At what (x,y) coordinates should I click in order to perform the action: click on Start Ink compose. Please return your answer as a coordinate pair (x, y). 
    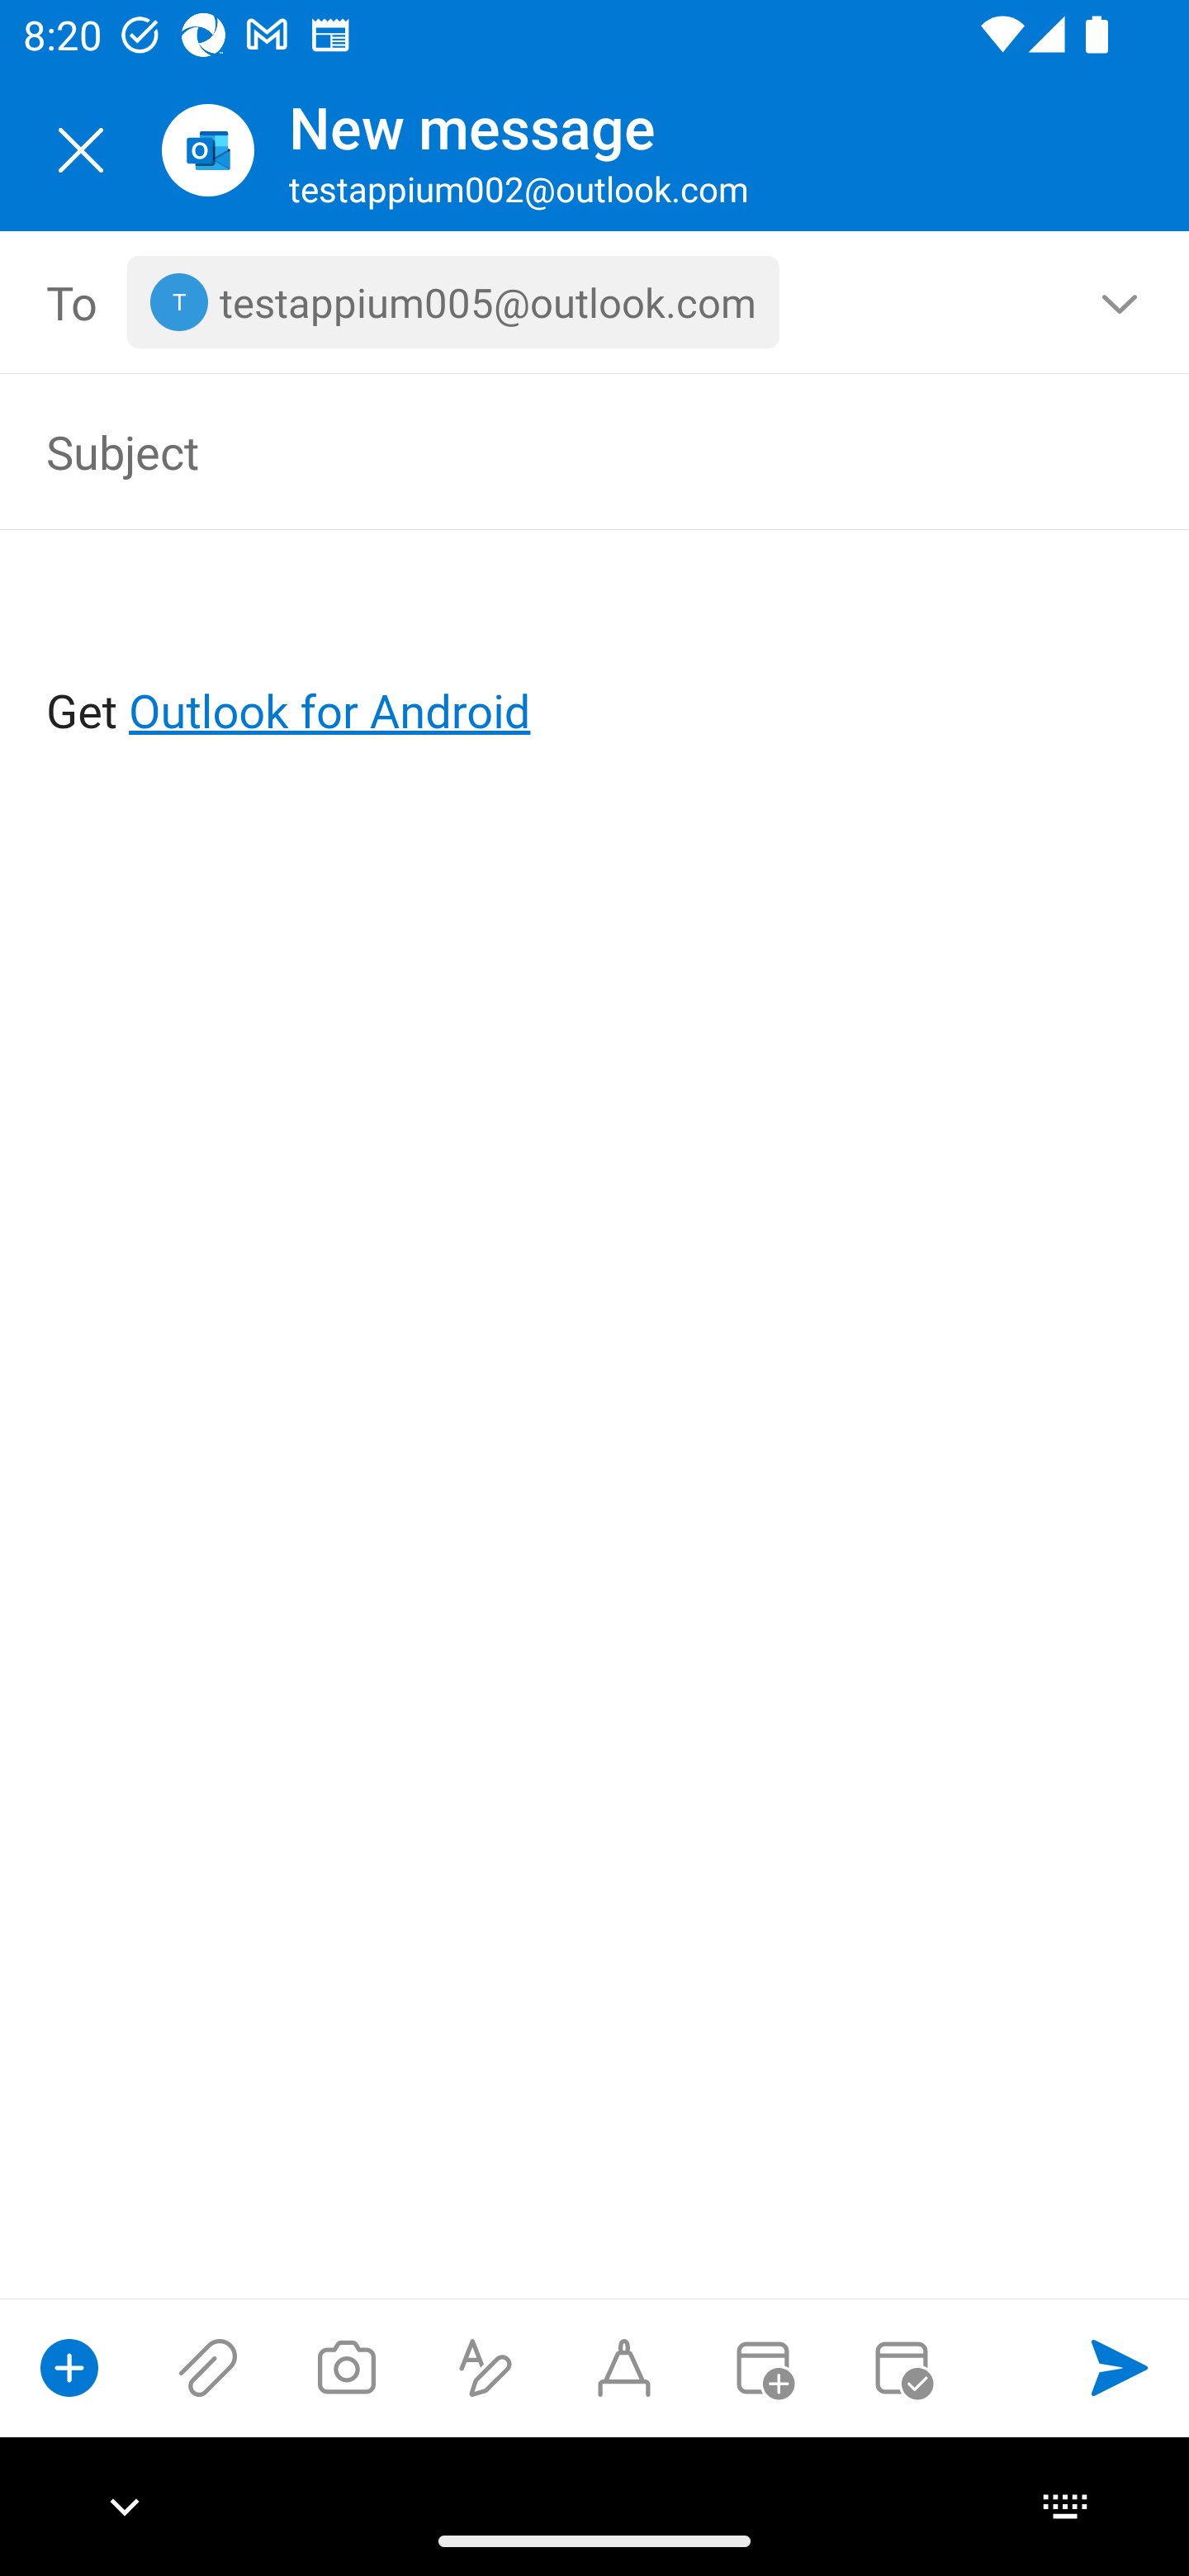
    Looking at the image, I should click on (624, 2367).